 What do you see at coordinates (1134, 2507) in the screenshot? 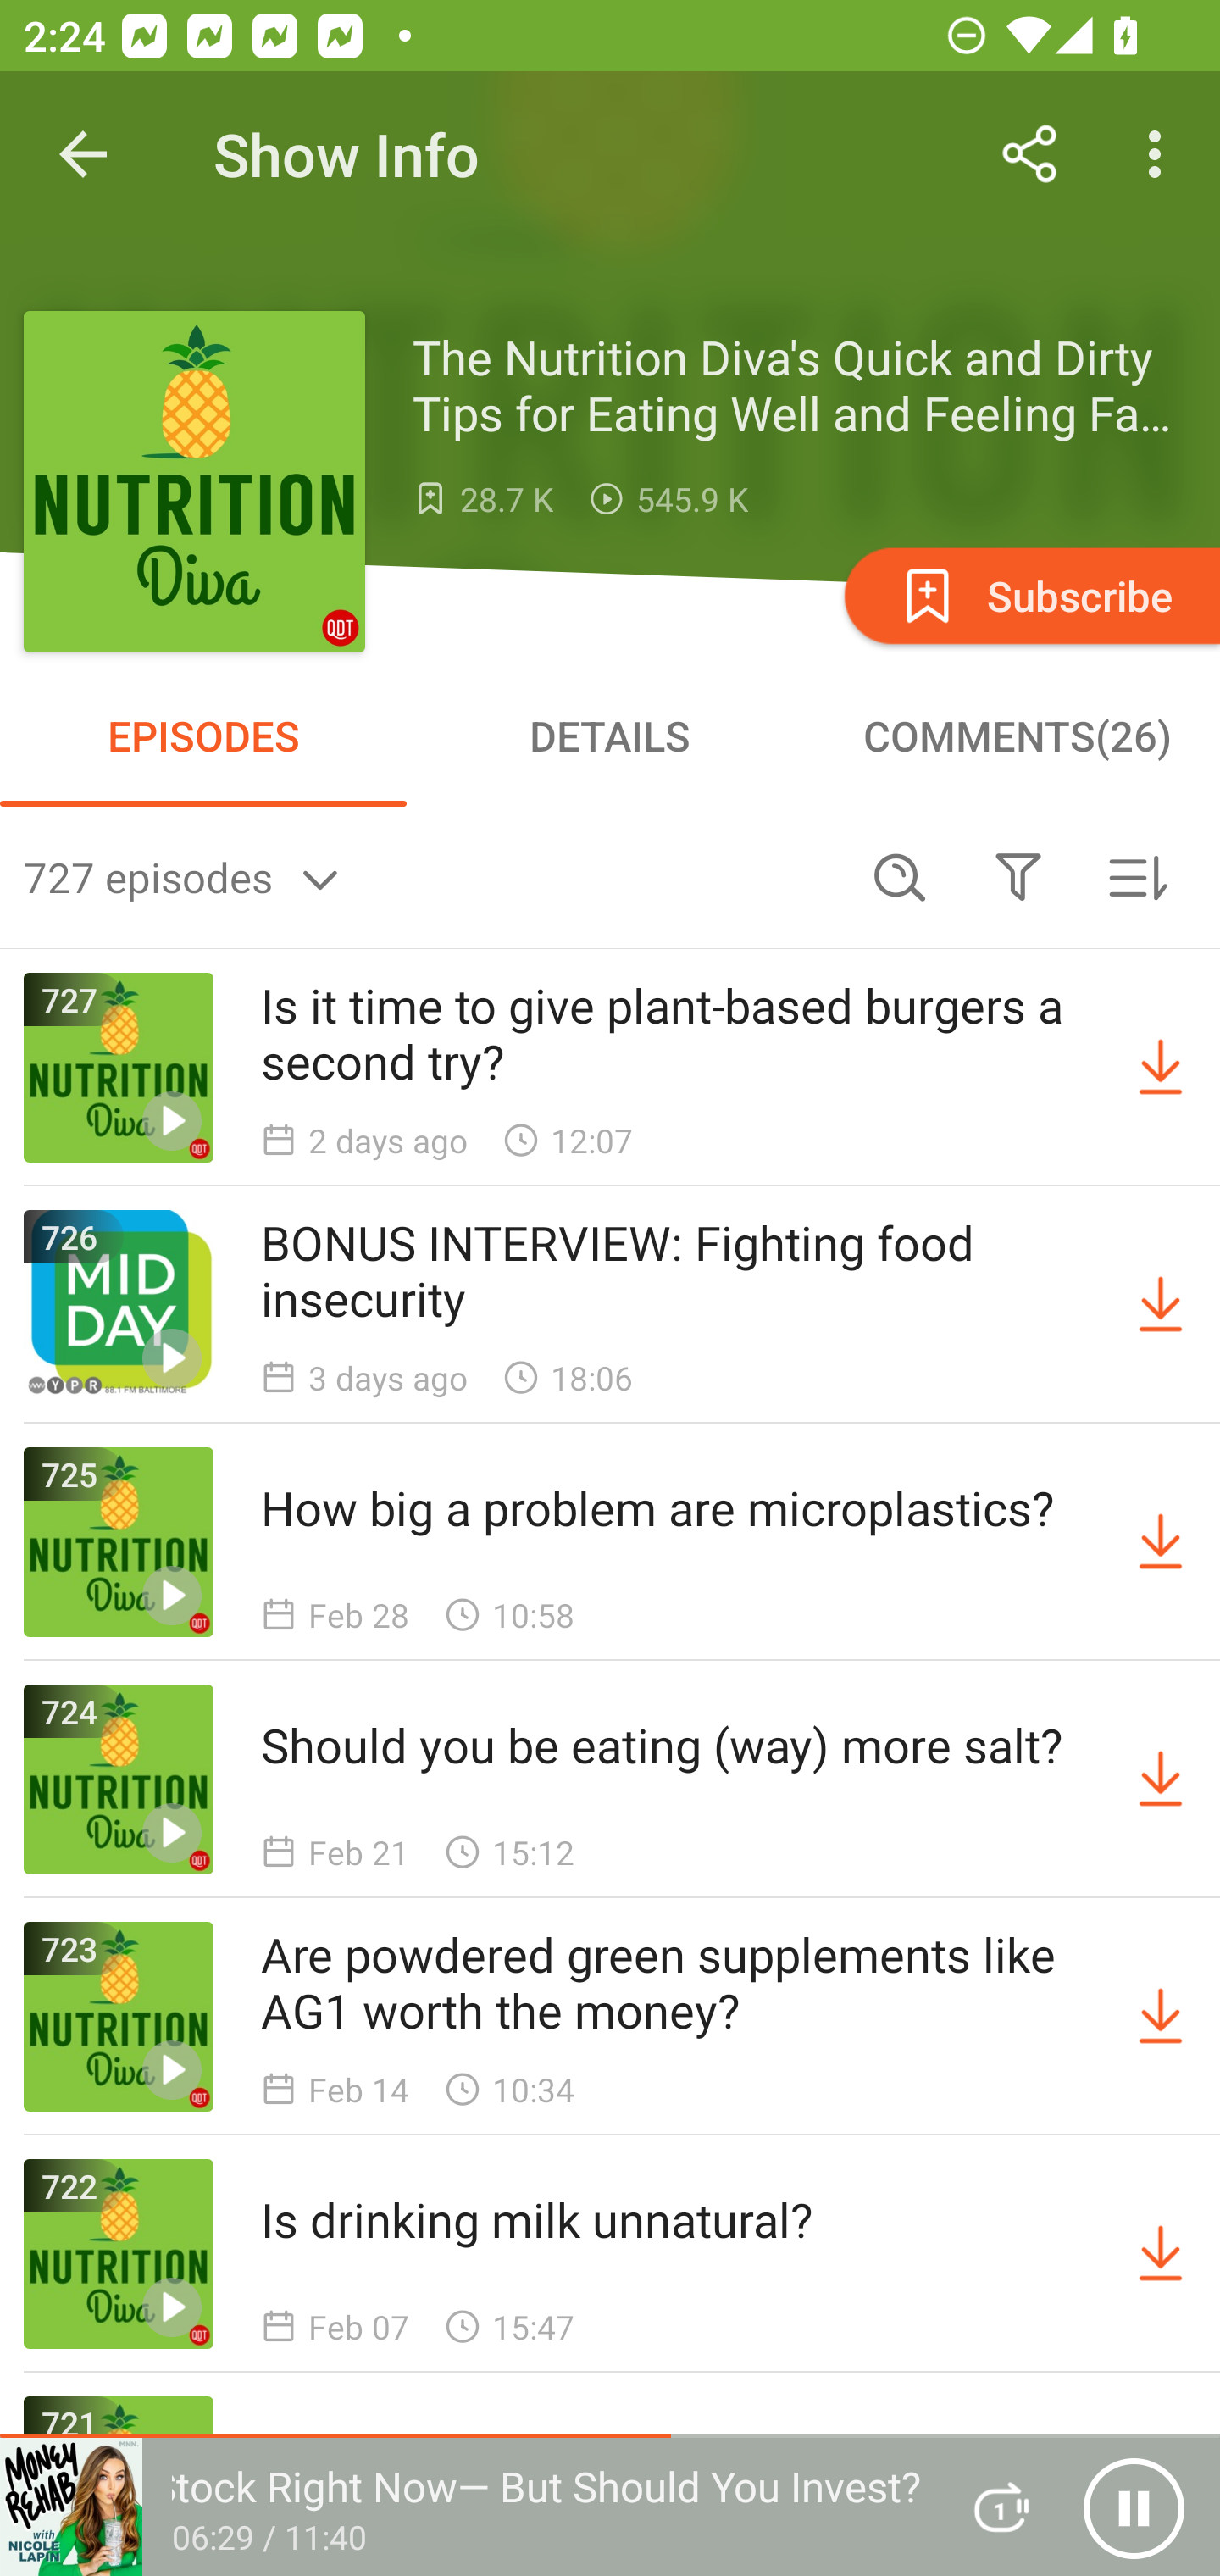
I see `Pause` at bounding box center [1134, 2507].